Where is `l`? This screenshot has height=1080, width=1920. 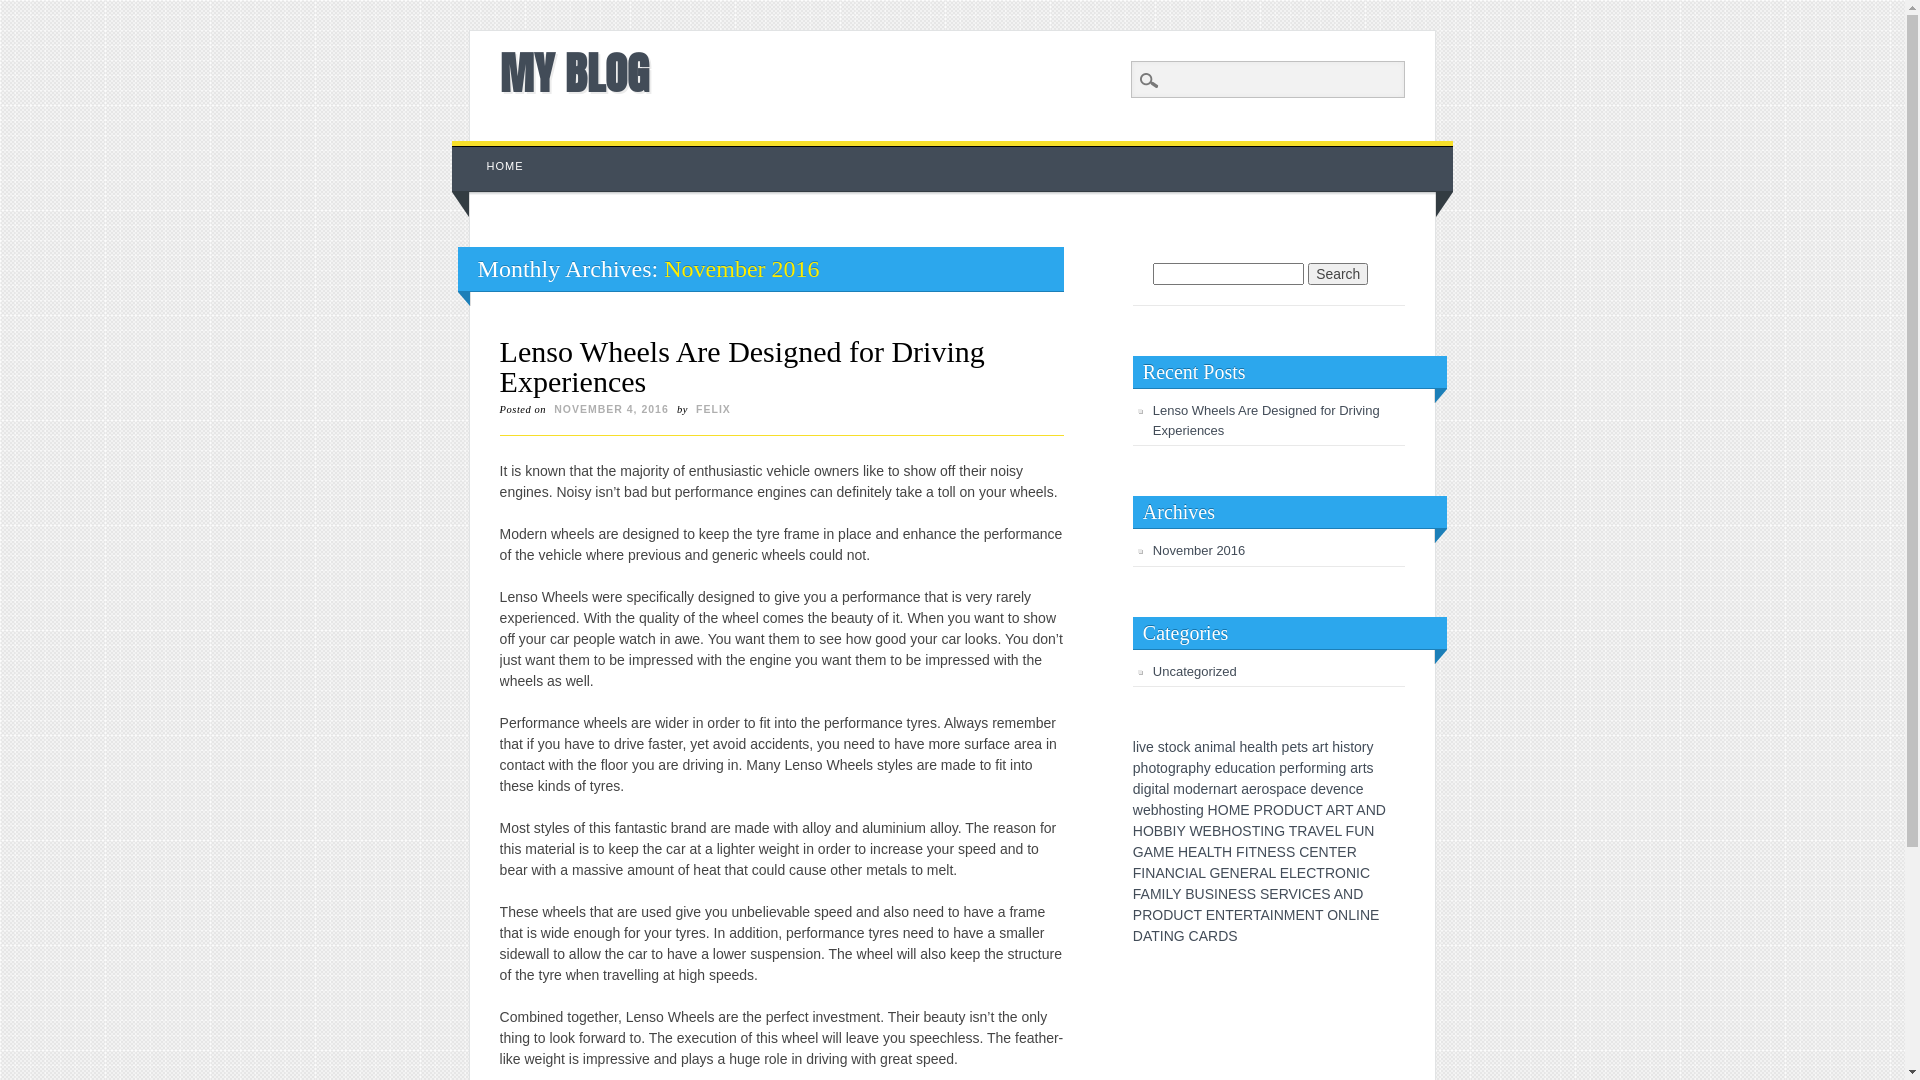
l is located at coordinates (1264, 747).